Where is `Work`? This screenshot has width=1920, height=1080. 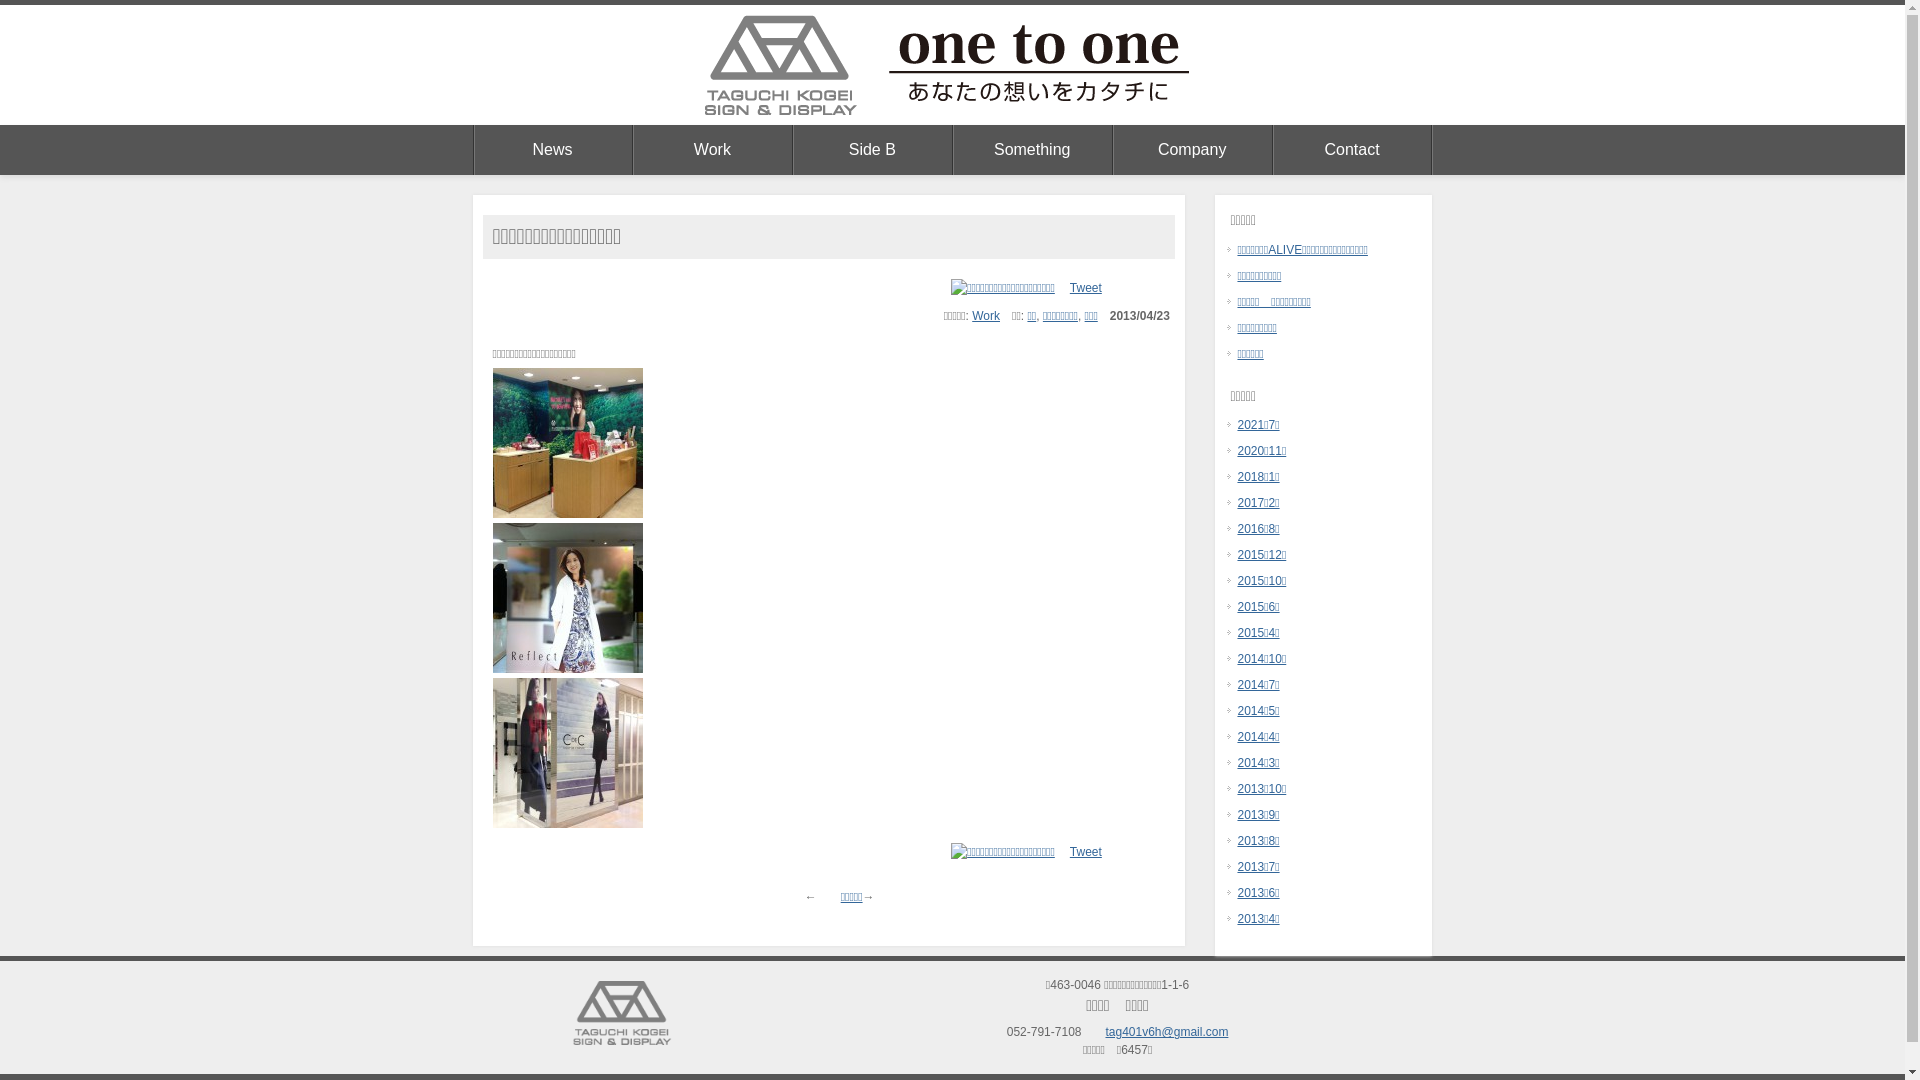 Work is located at coordinates (986, 316).